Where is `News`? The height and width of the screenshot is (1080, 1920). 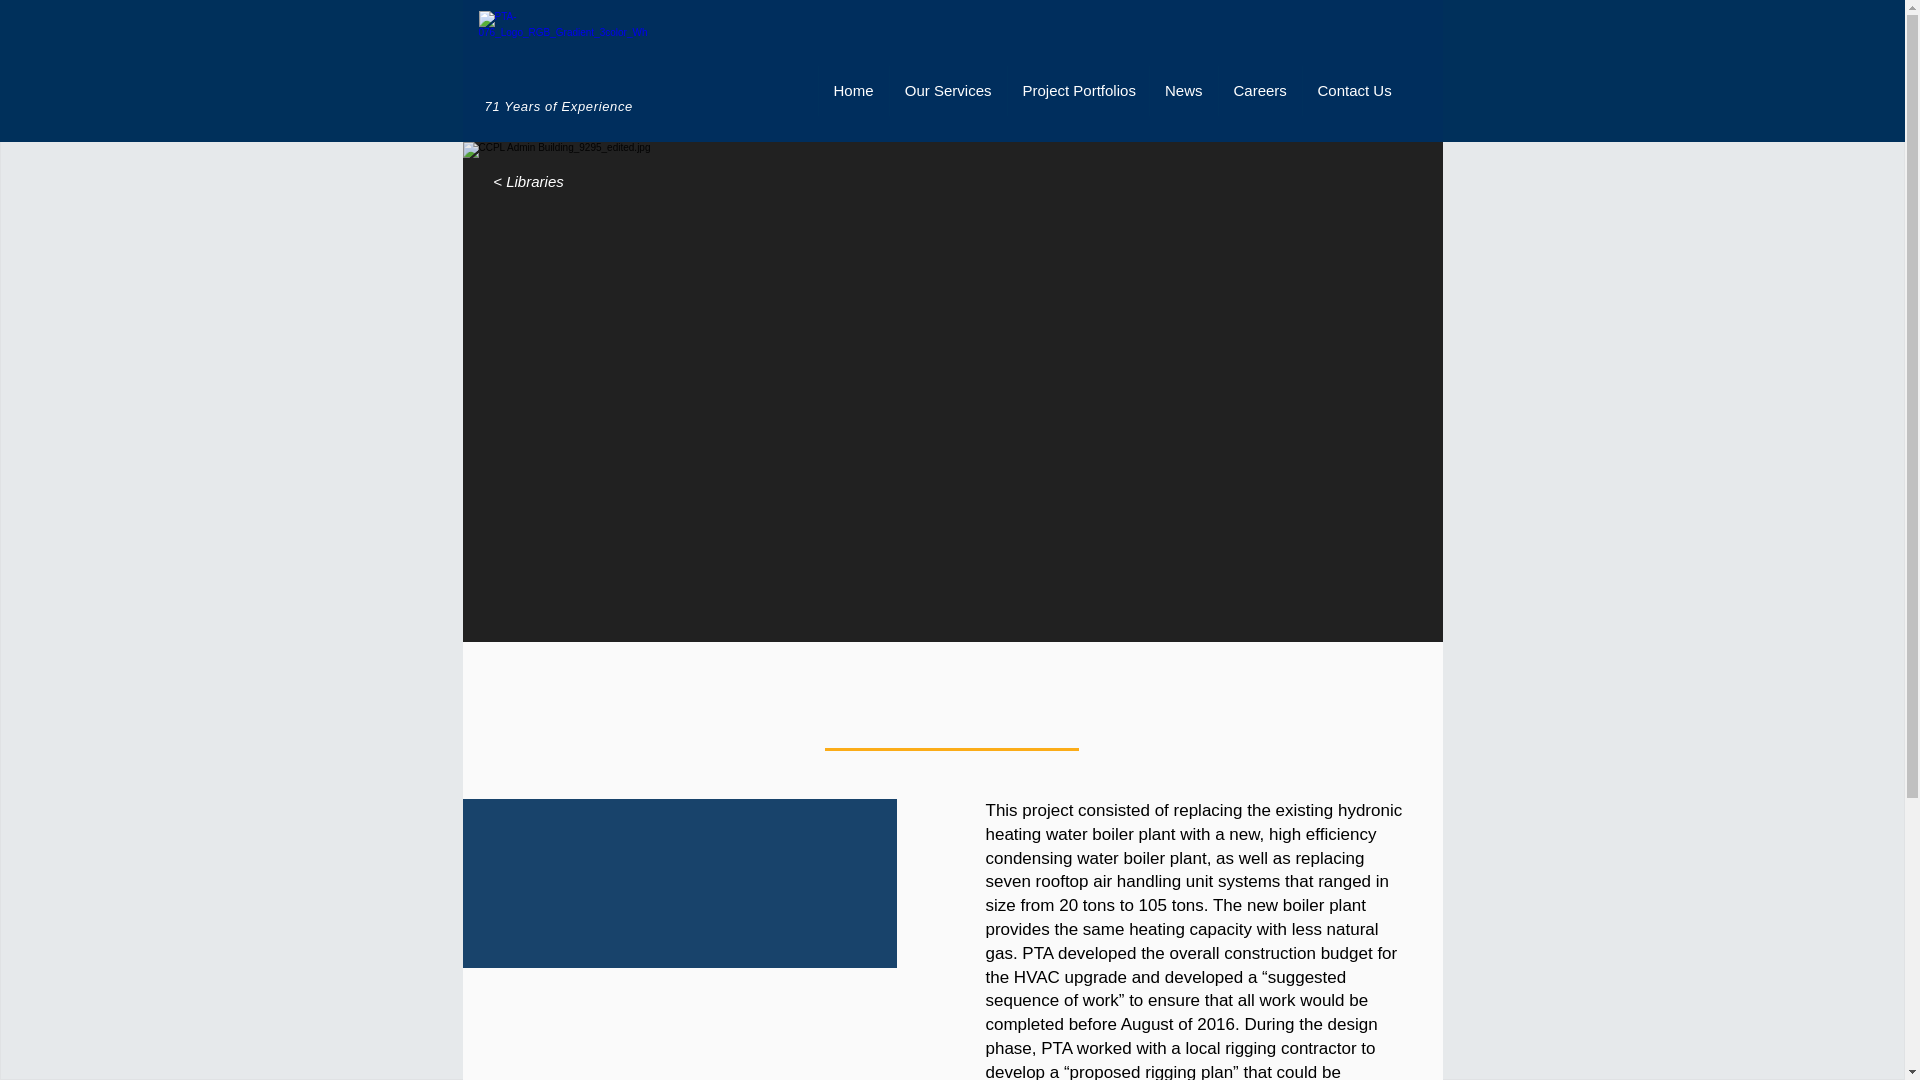 News is located at coordinates (1182, 90).